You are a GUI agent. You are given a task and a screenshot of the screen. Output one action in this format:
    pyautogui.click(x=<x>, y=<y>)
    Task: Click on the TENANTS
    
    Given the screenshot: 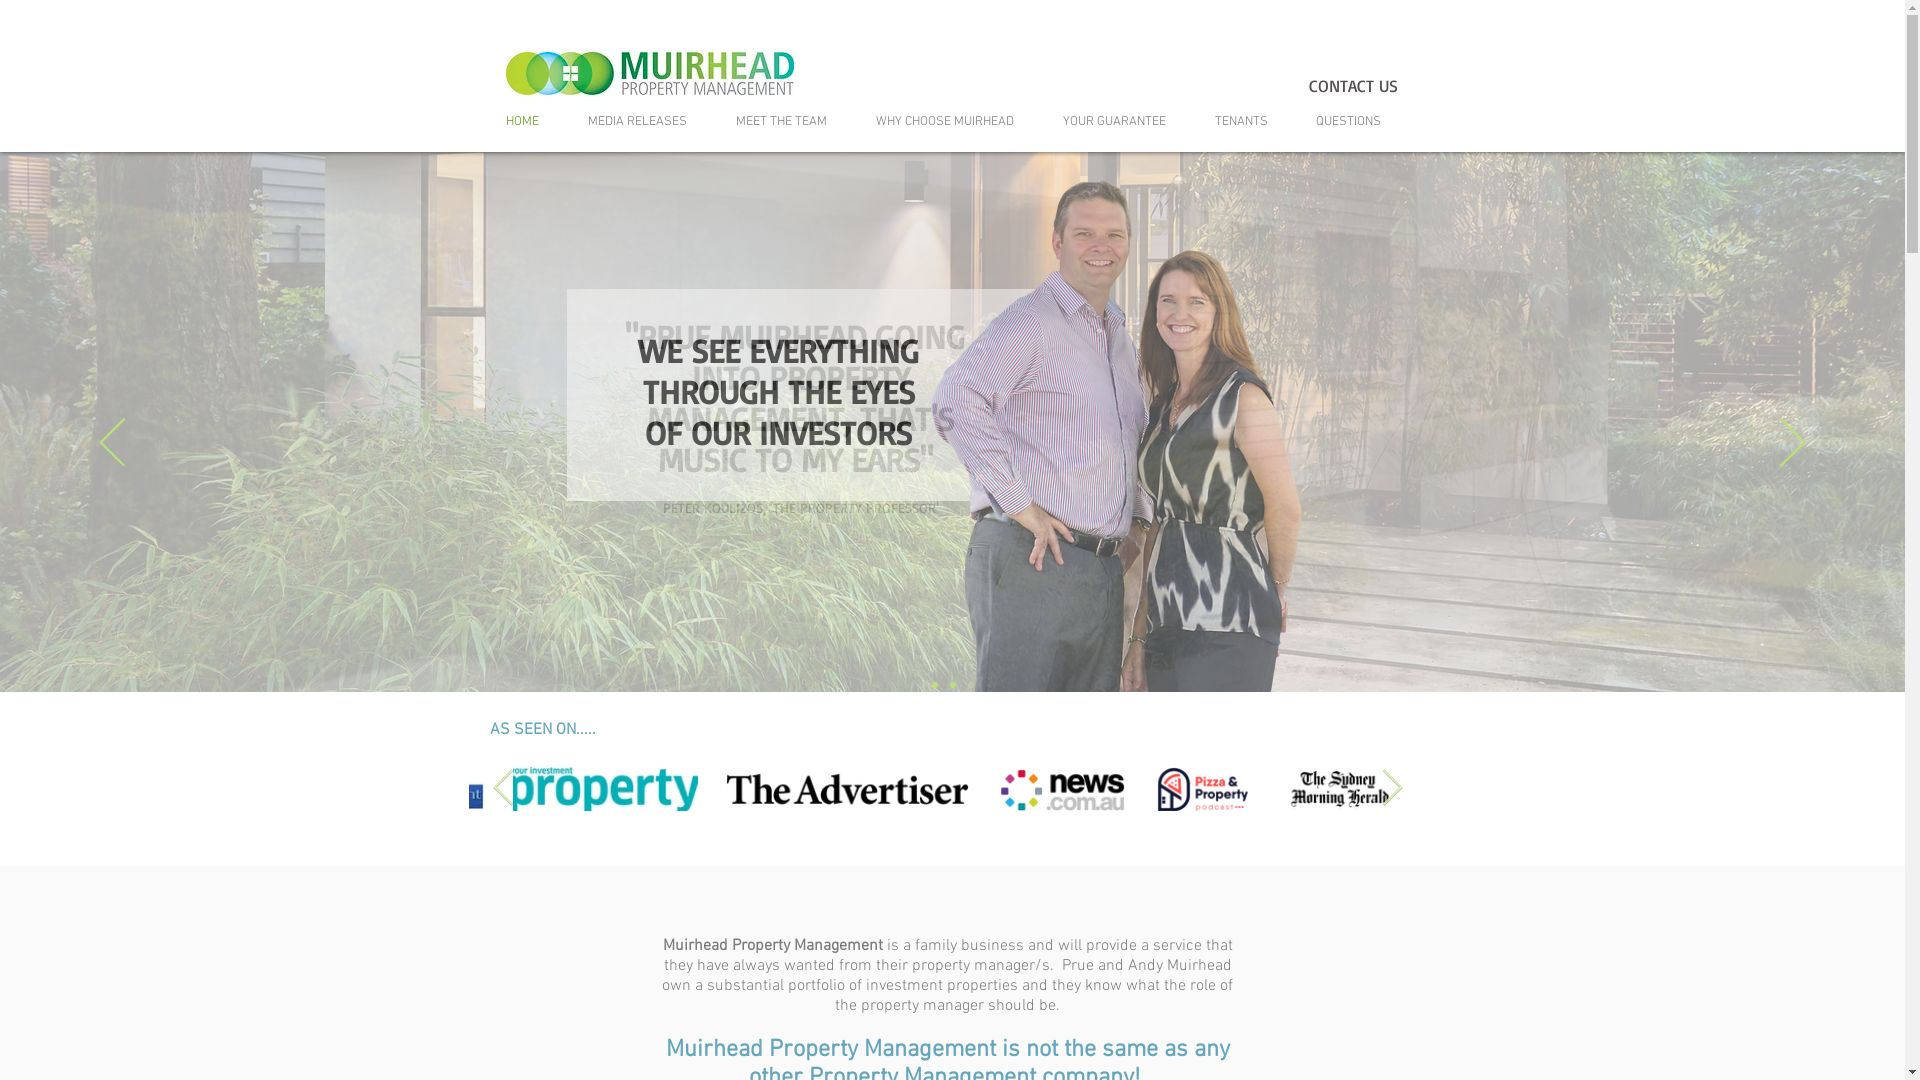 What is the action you would take?
    pyautogui.click(x=1250, y=122)
    